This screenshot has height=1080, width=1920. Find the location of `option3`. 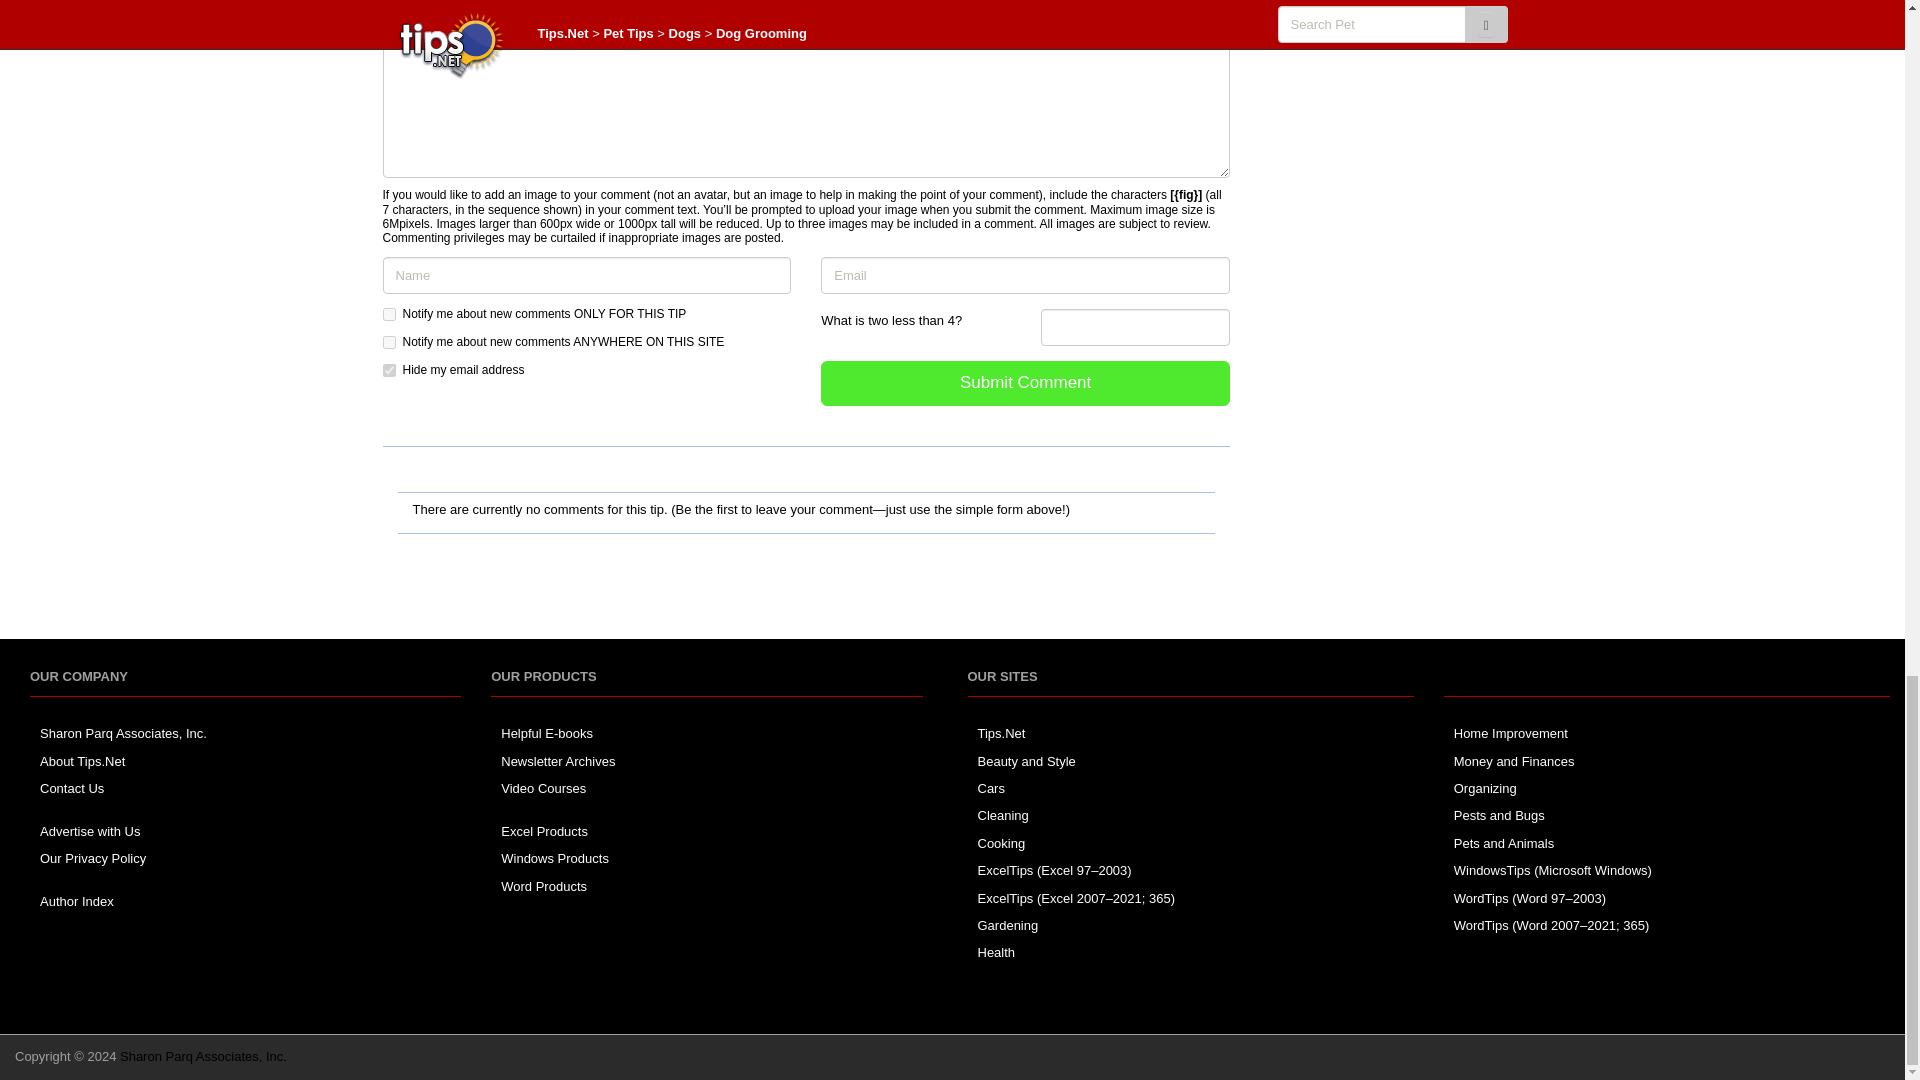

option3 is located at coordinates (388, 370).